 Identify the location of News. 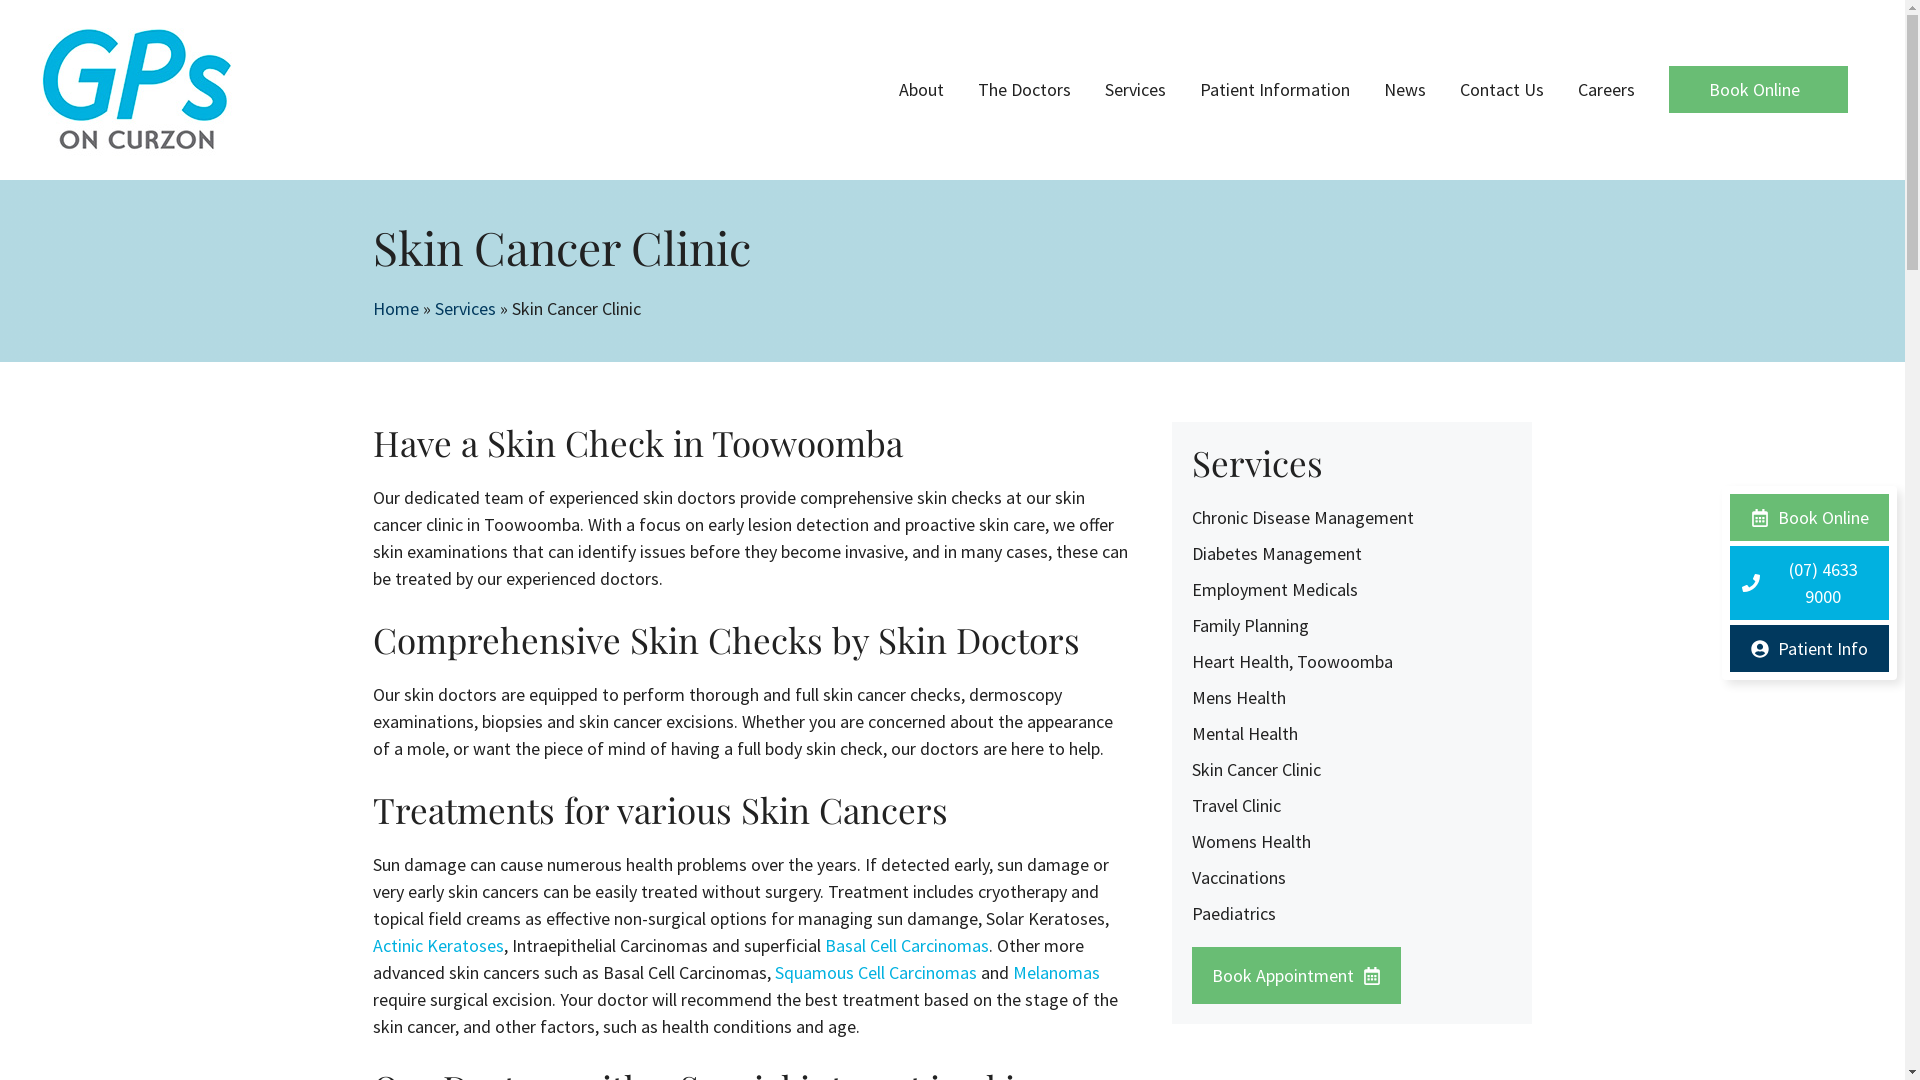
(1405, 90).